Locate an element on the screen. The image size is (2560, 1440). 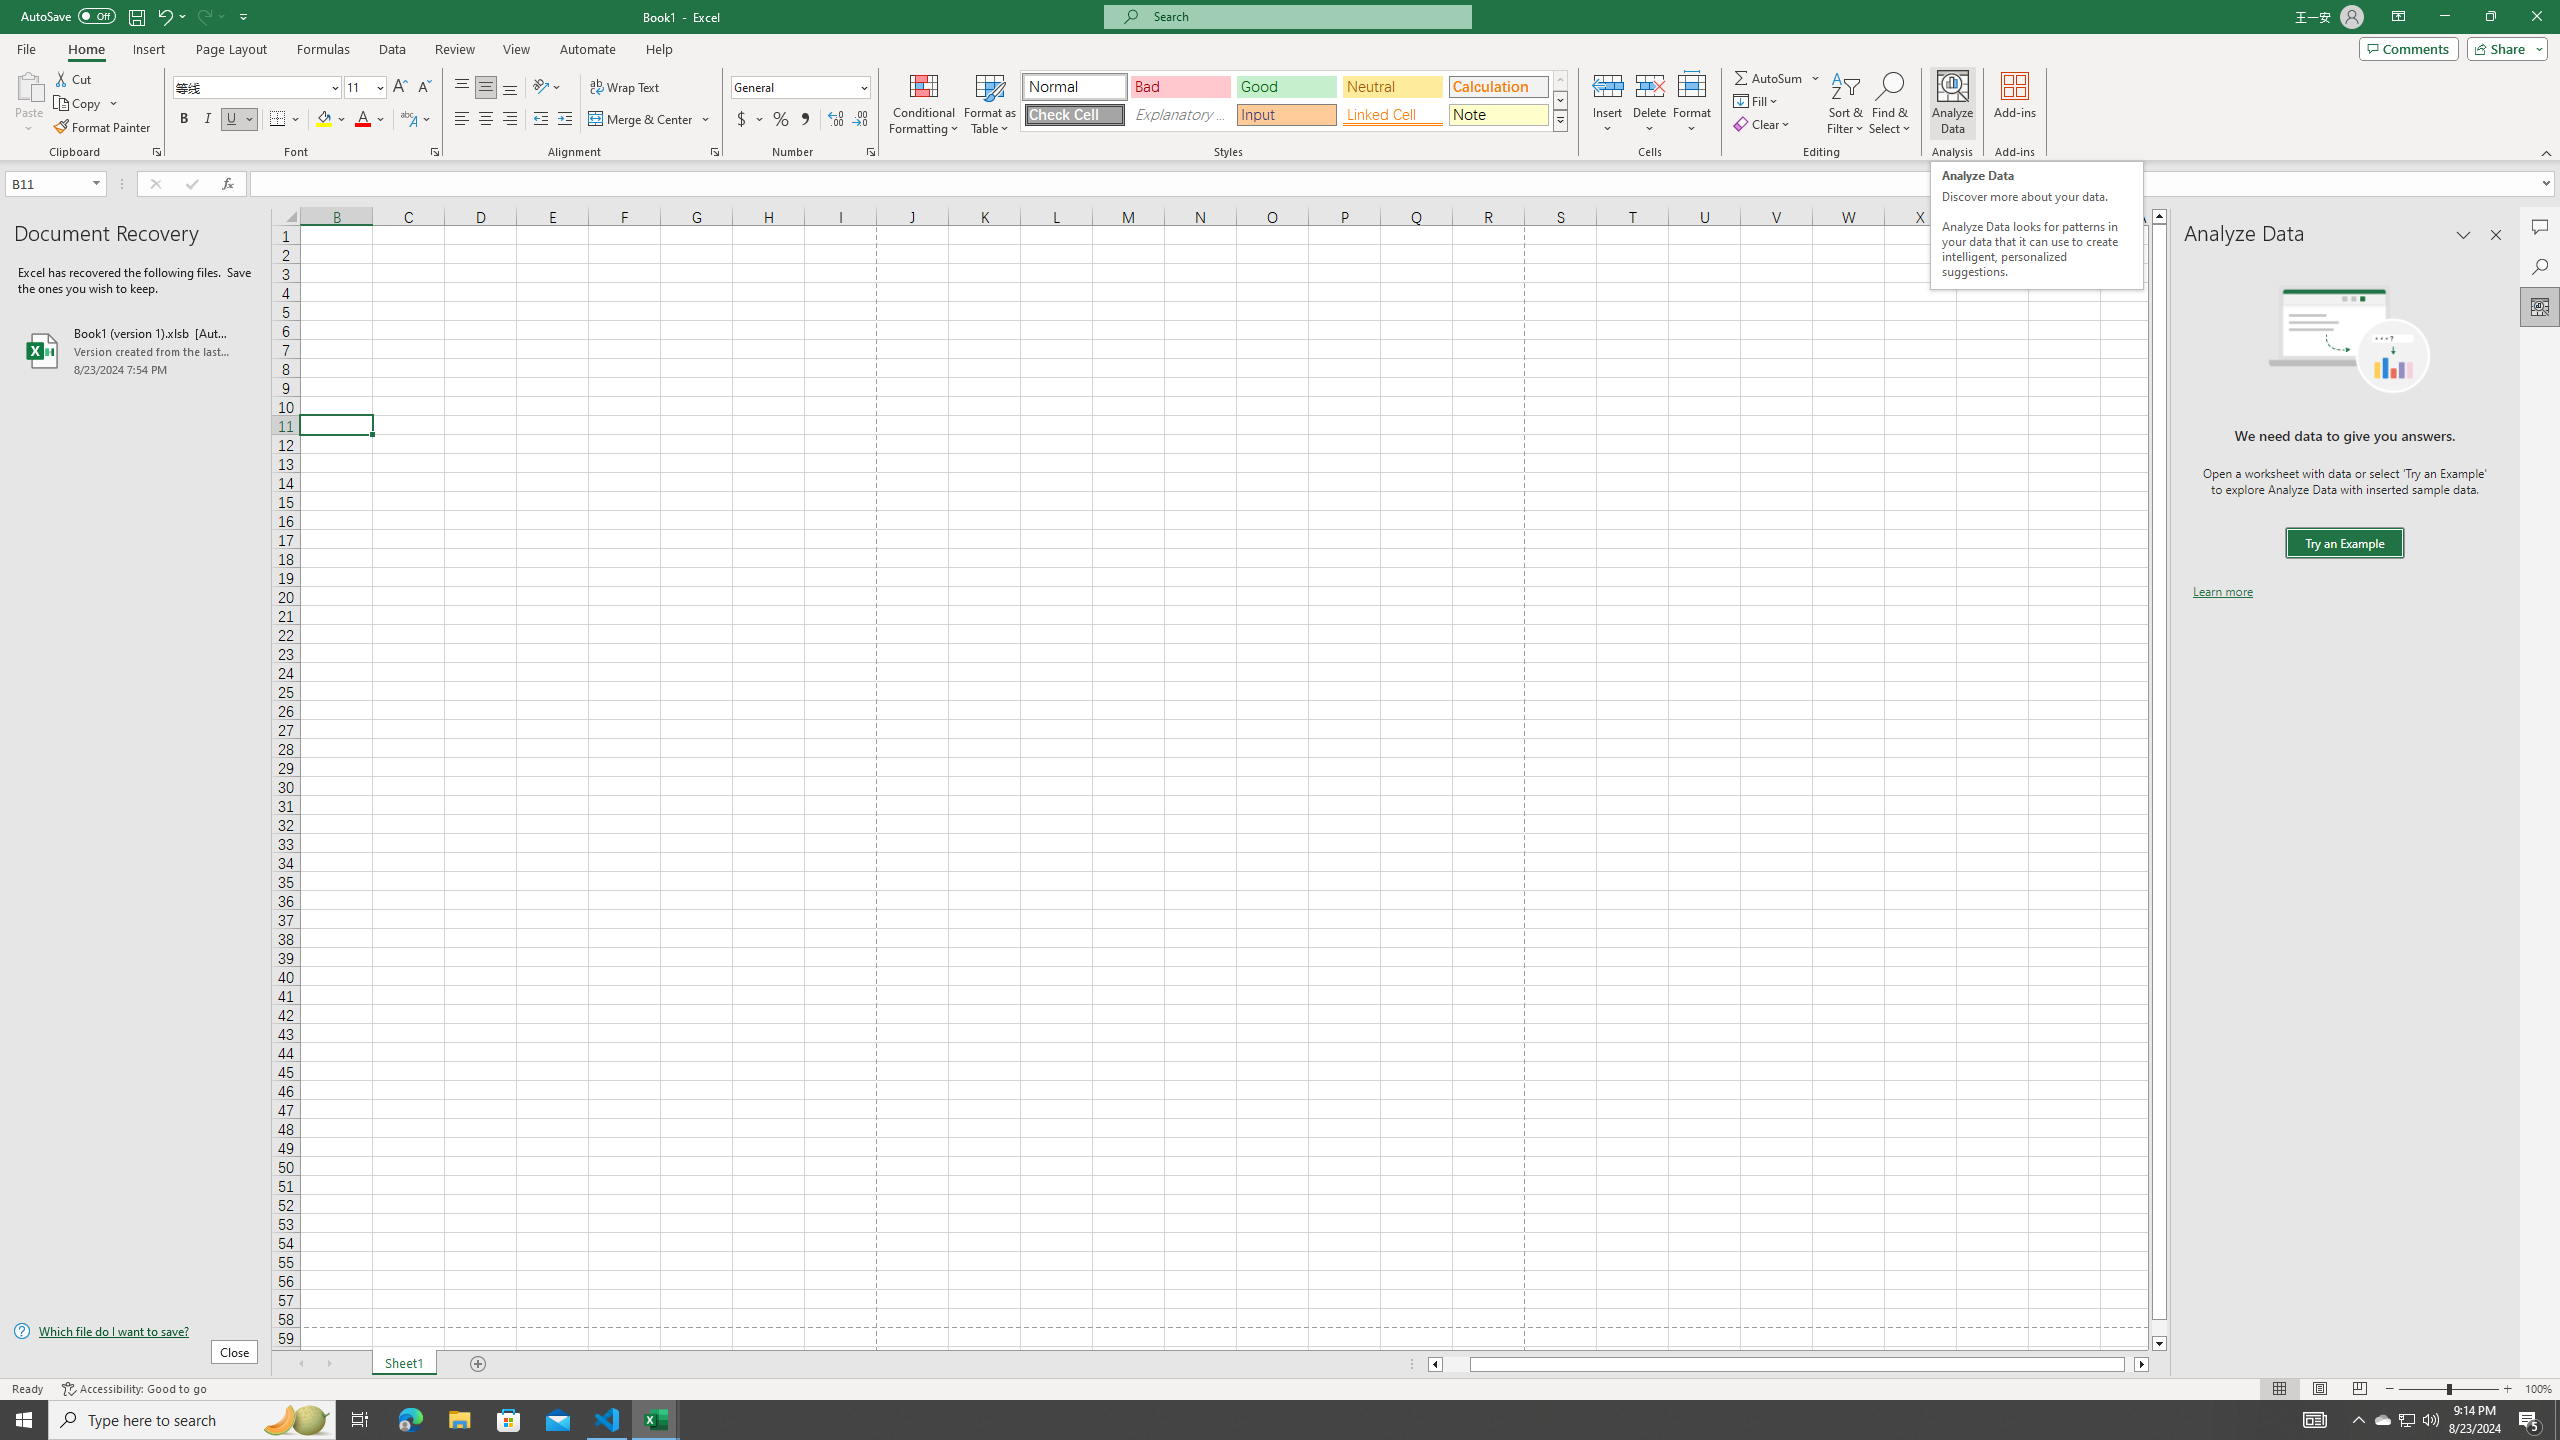
Page Layout is located at coordinates (2318, 1389).